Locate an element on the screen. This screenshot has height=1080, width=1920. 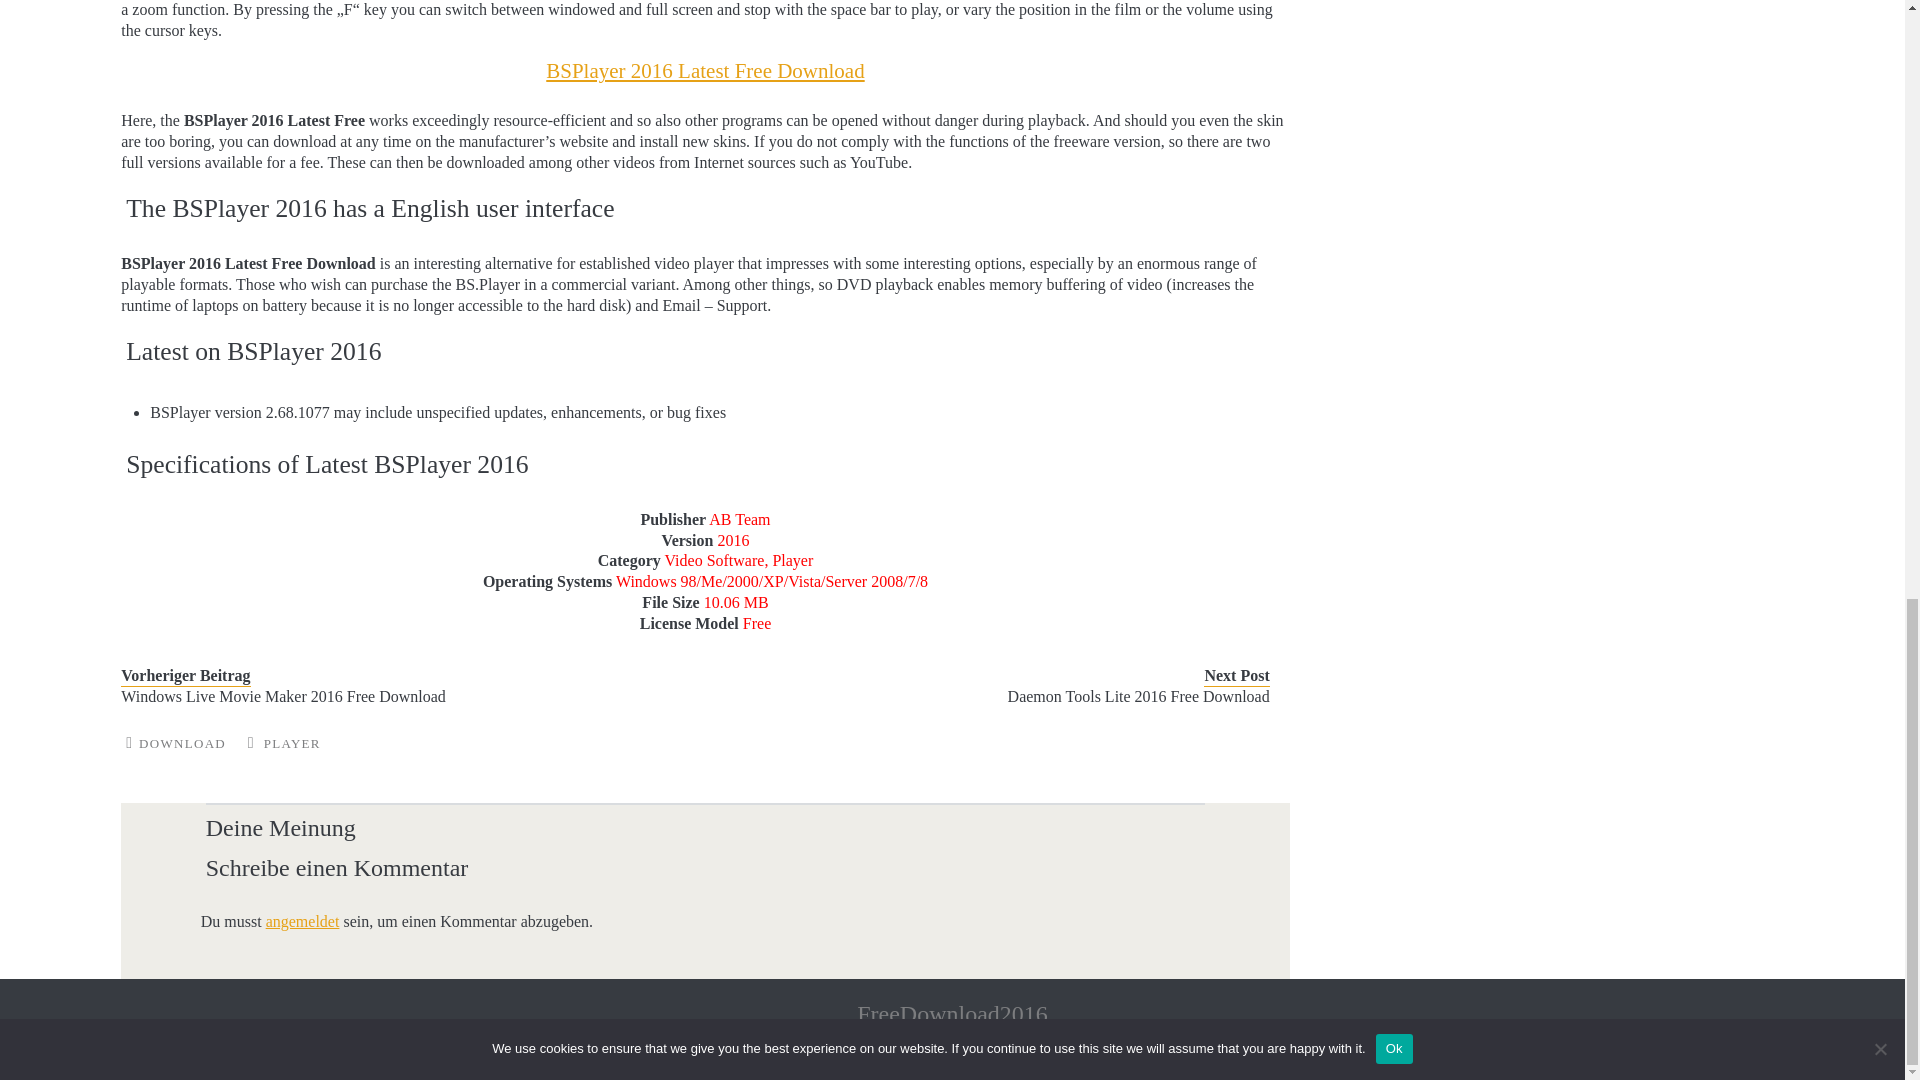
BSPlayer 2016 Latest Free Download is located at coordinates (704, 71).